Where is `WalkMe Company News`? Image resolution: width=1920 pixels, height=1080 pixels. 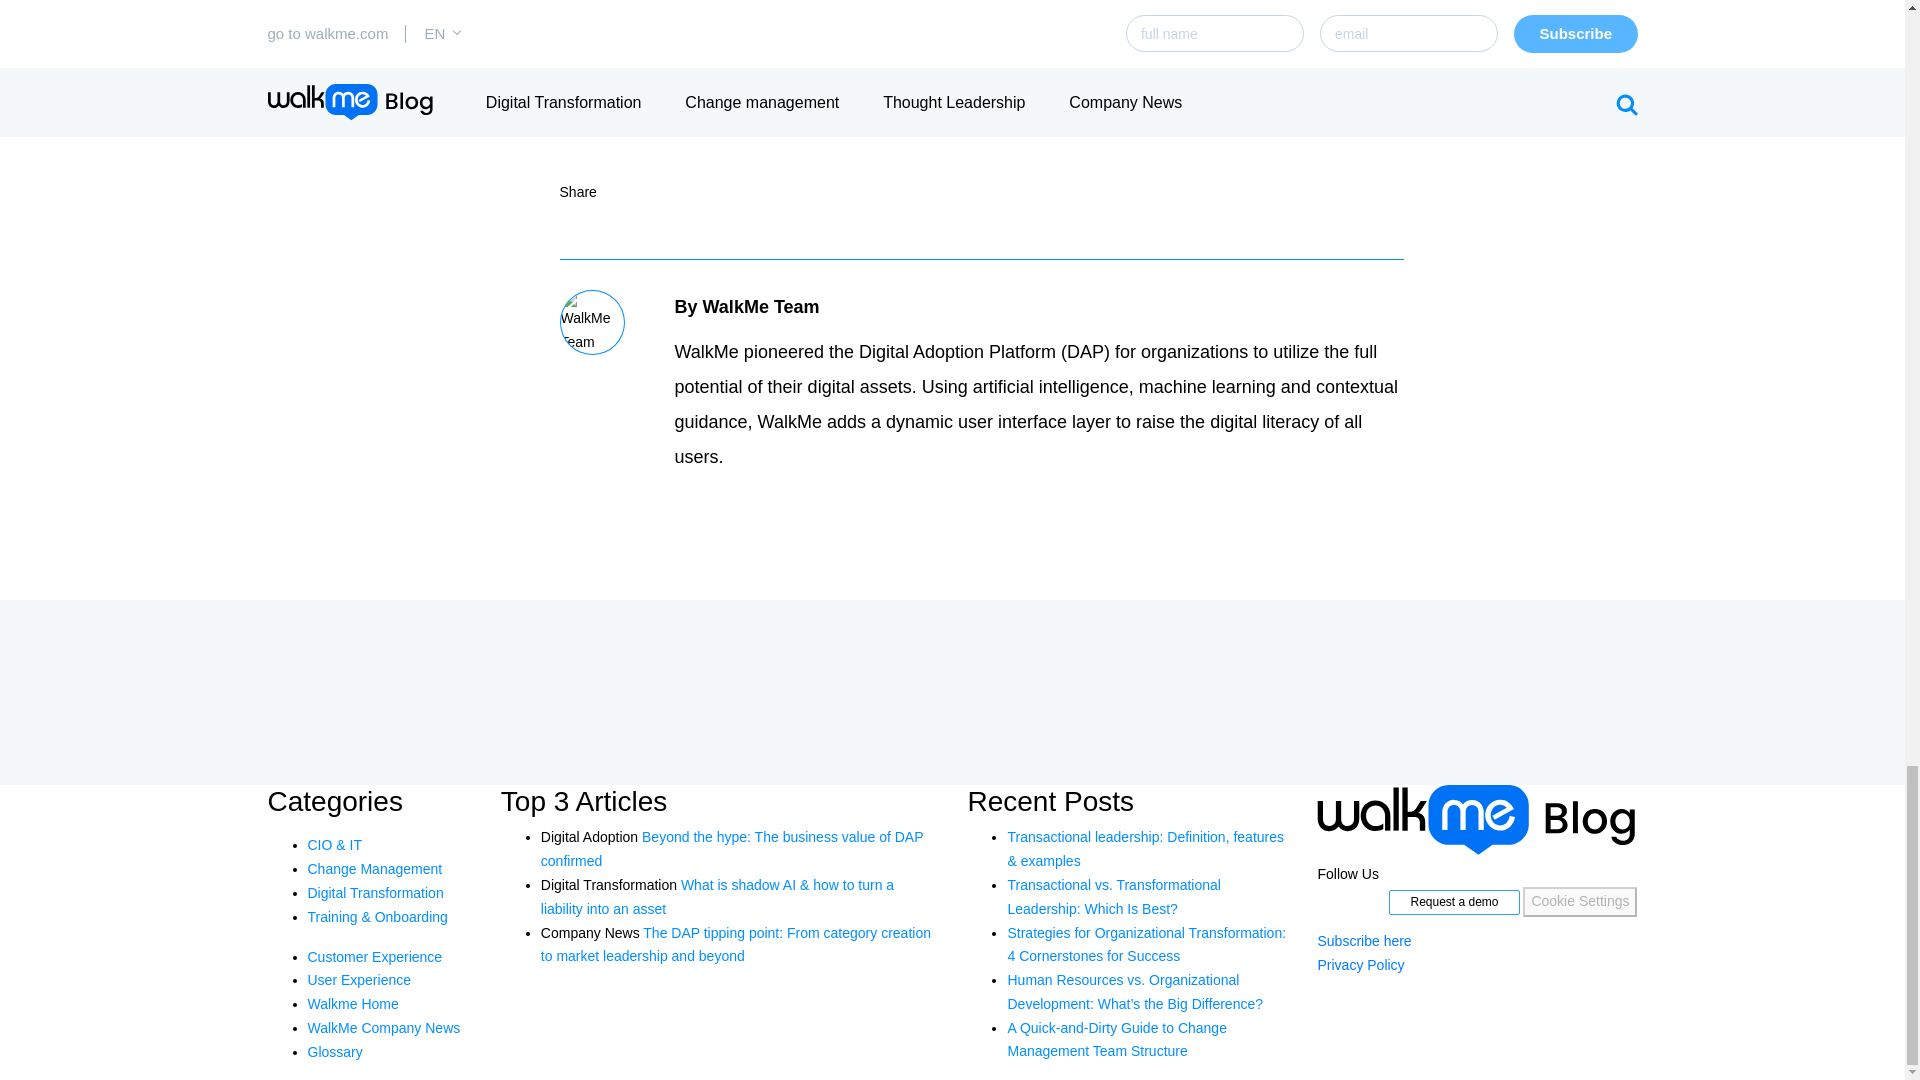 WalkMe Company News is located at coordinates (384, 1027).